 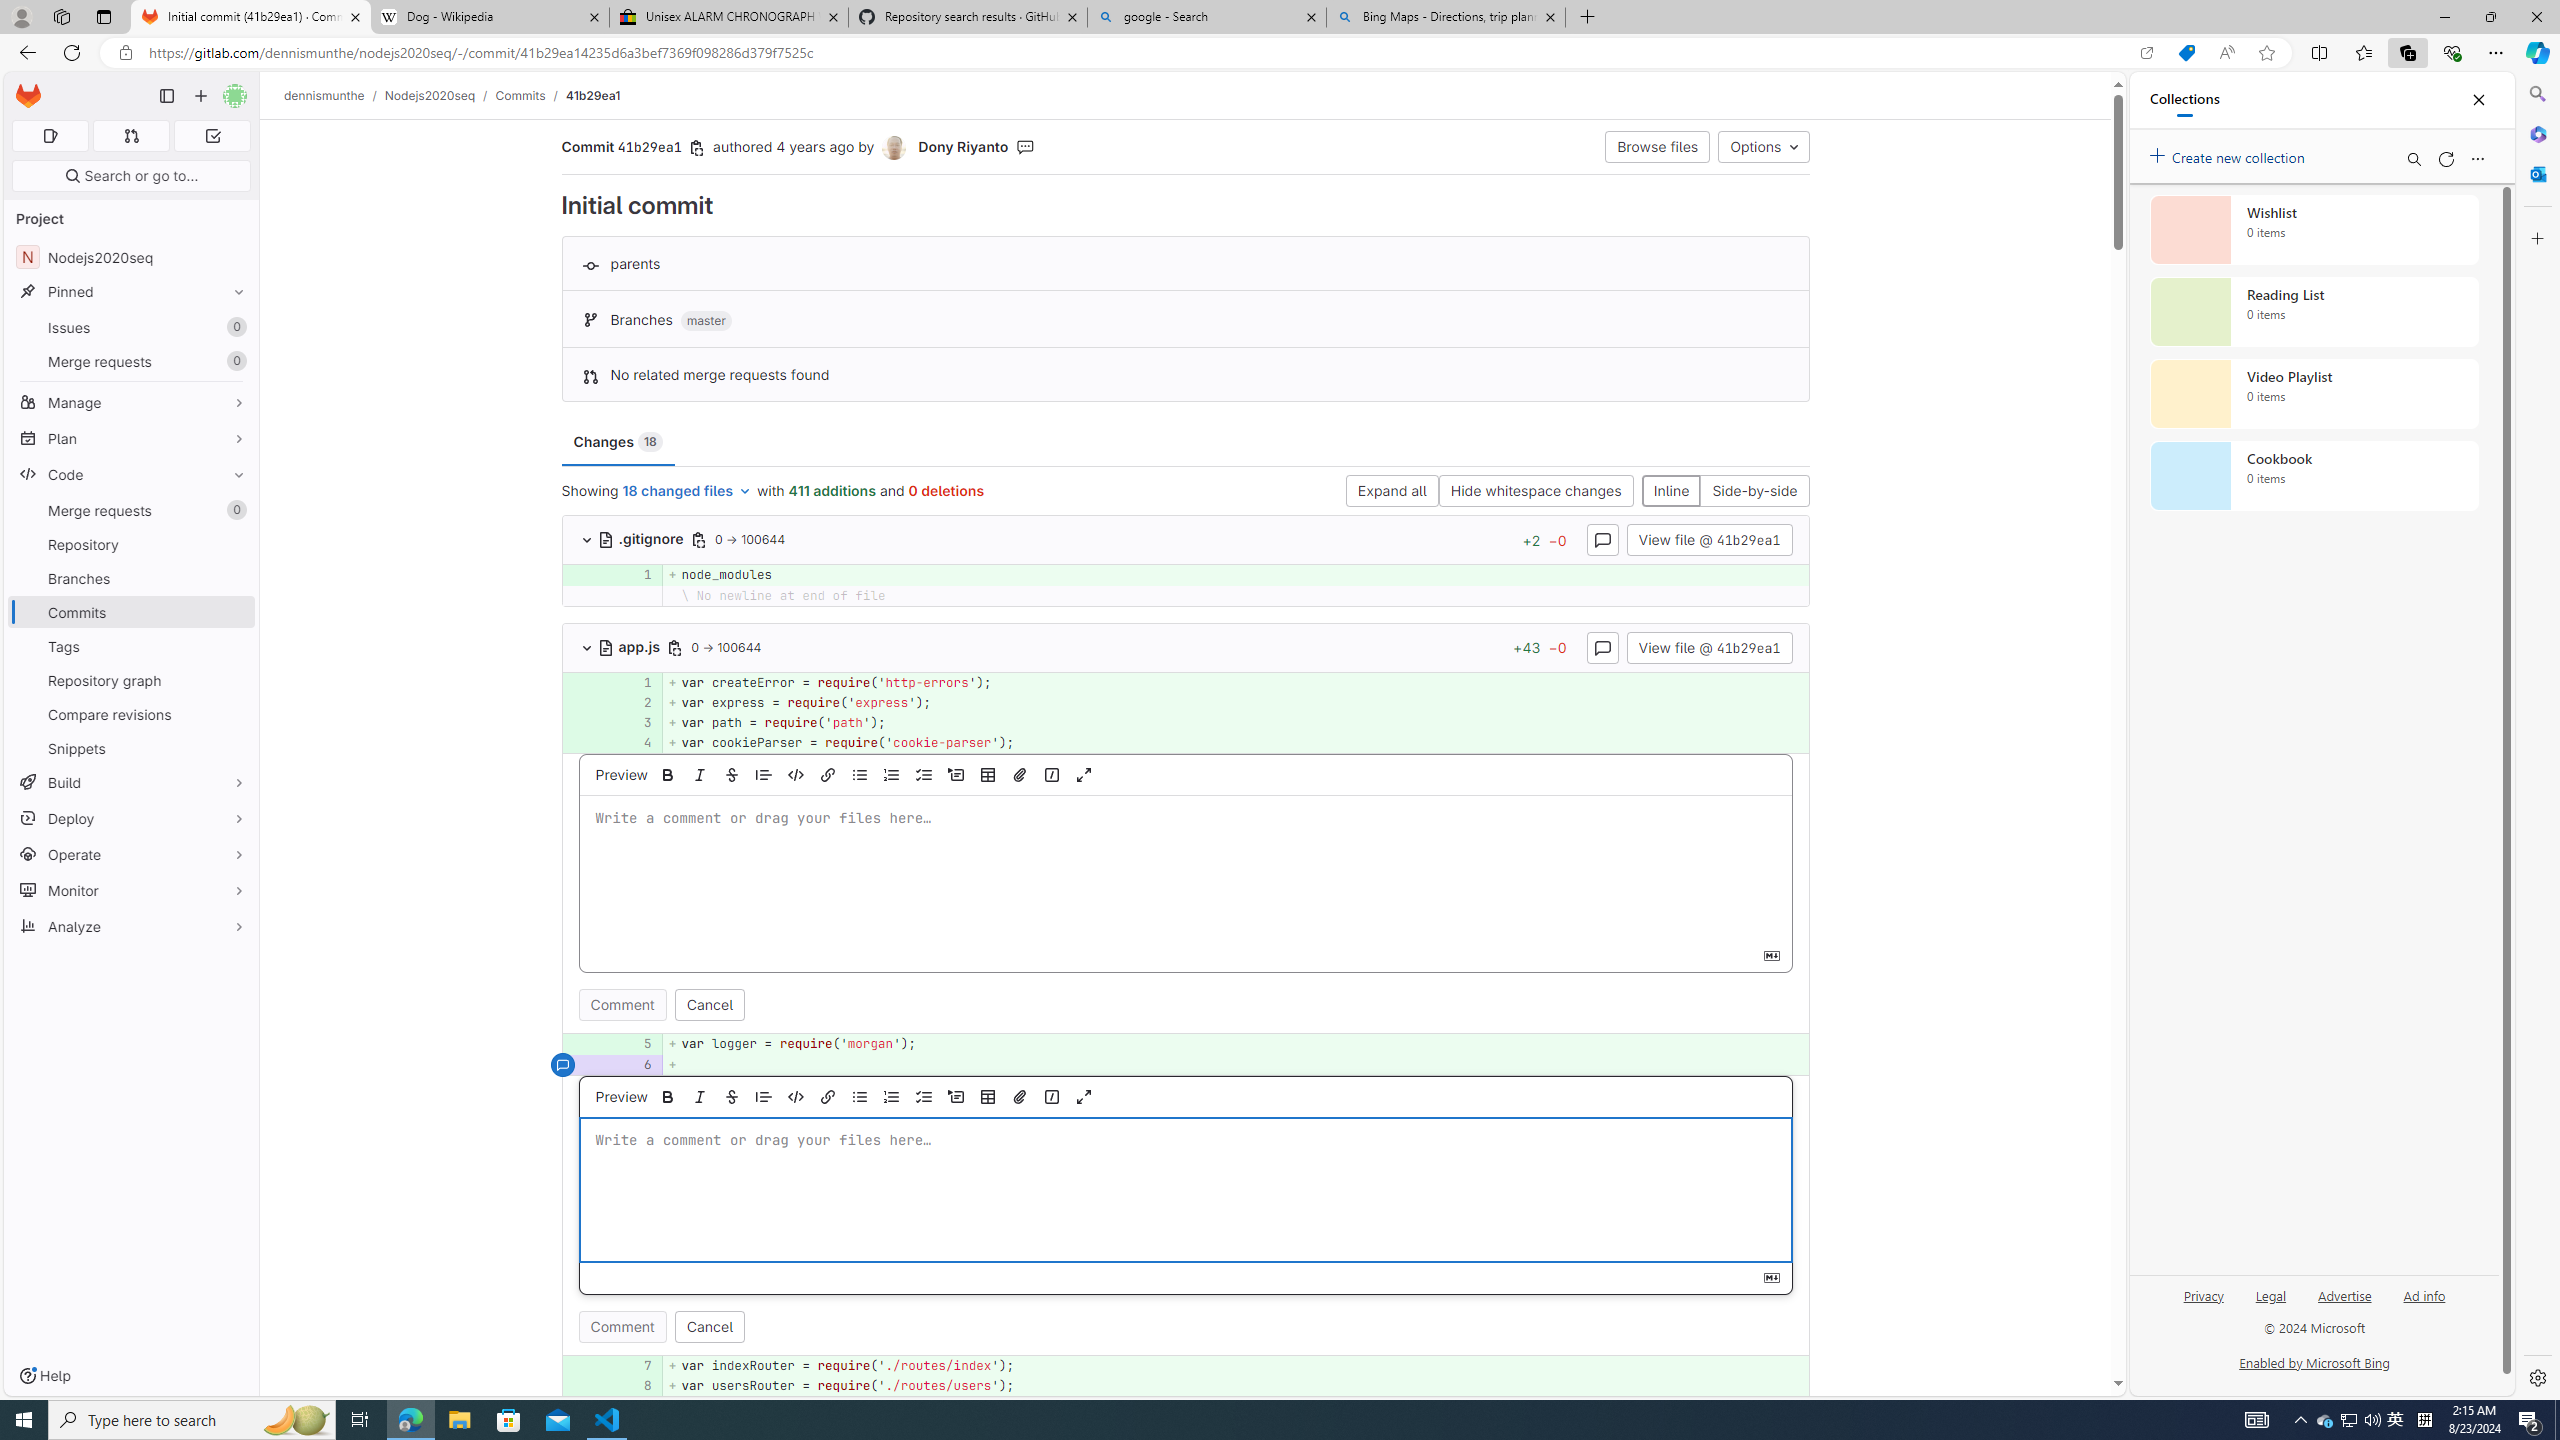 What do you see at coordinates (956, 1096) in the screenshot?
I see `Add a collapsible section` at bounding box center [956, 1096].